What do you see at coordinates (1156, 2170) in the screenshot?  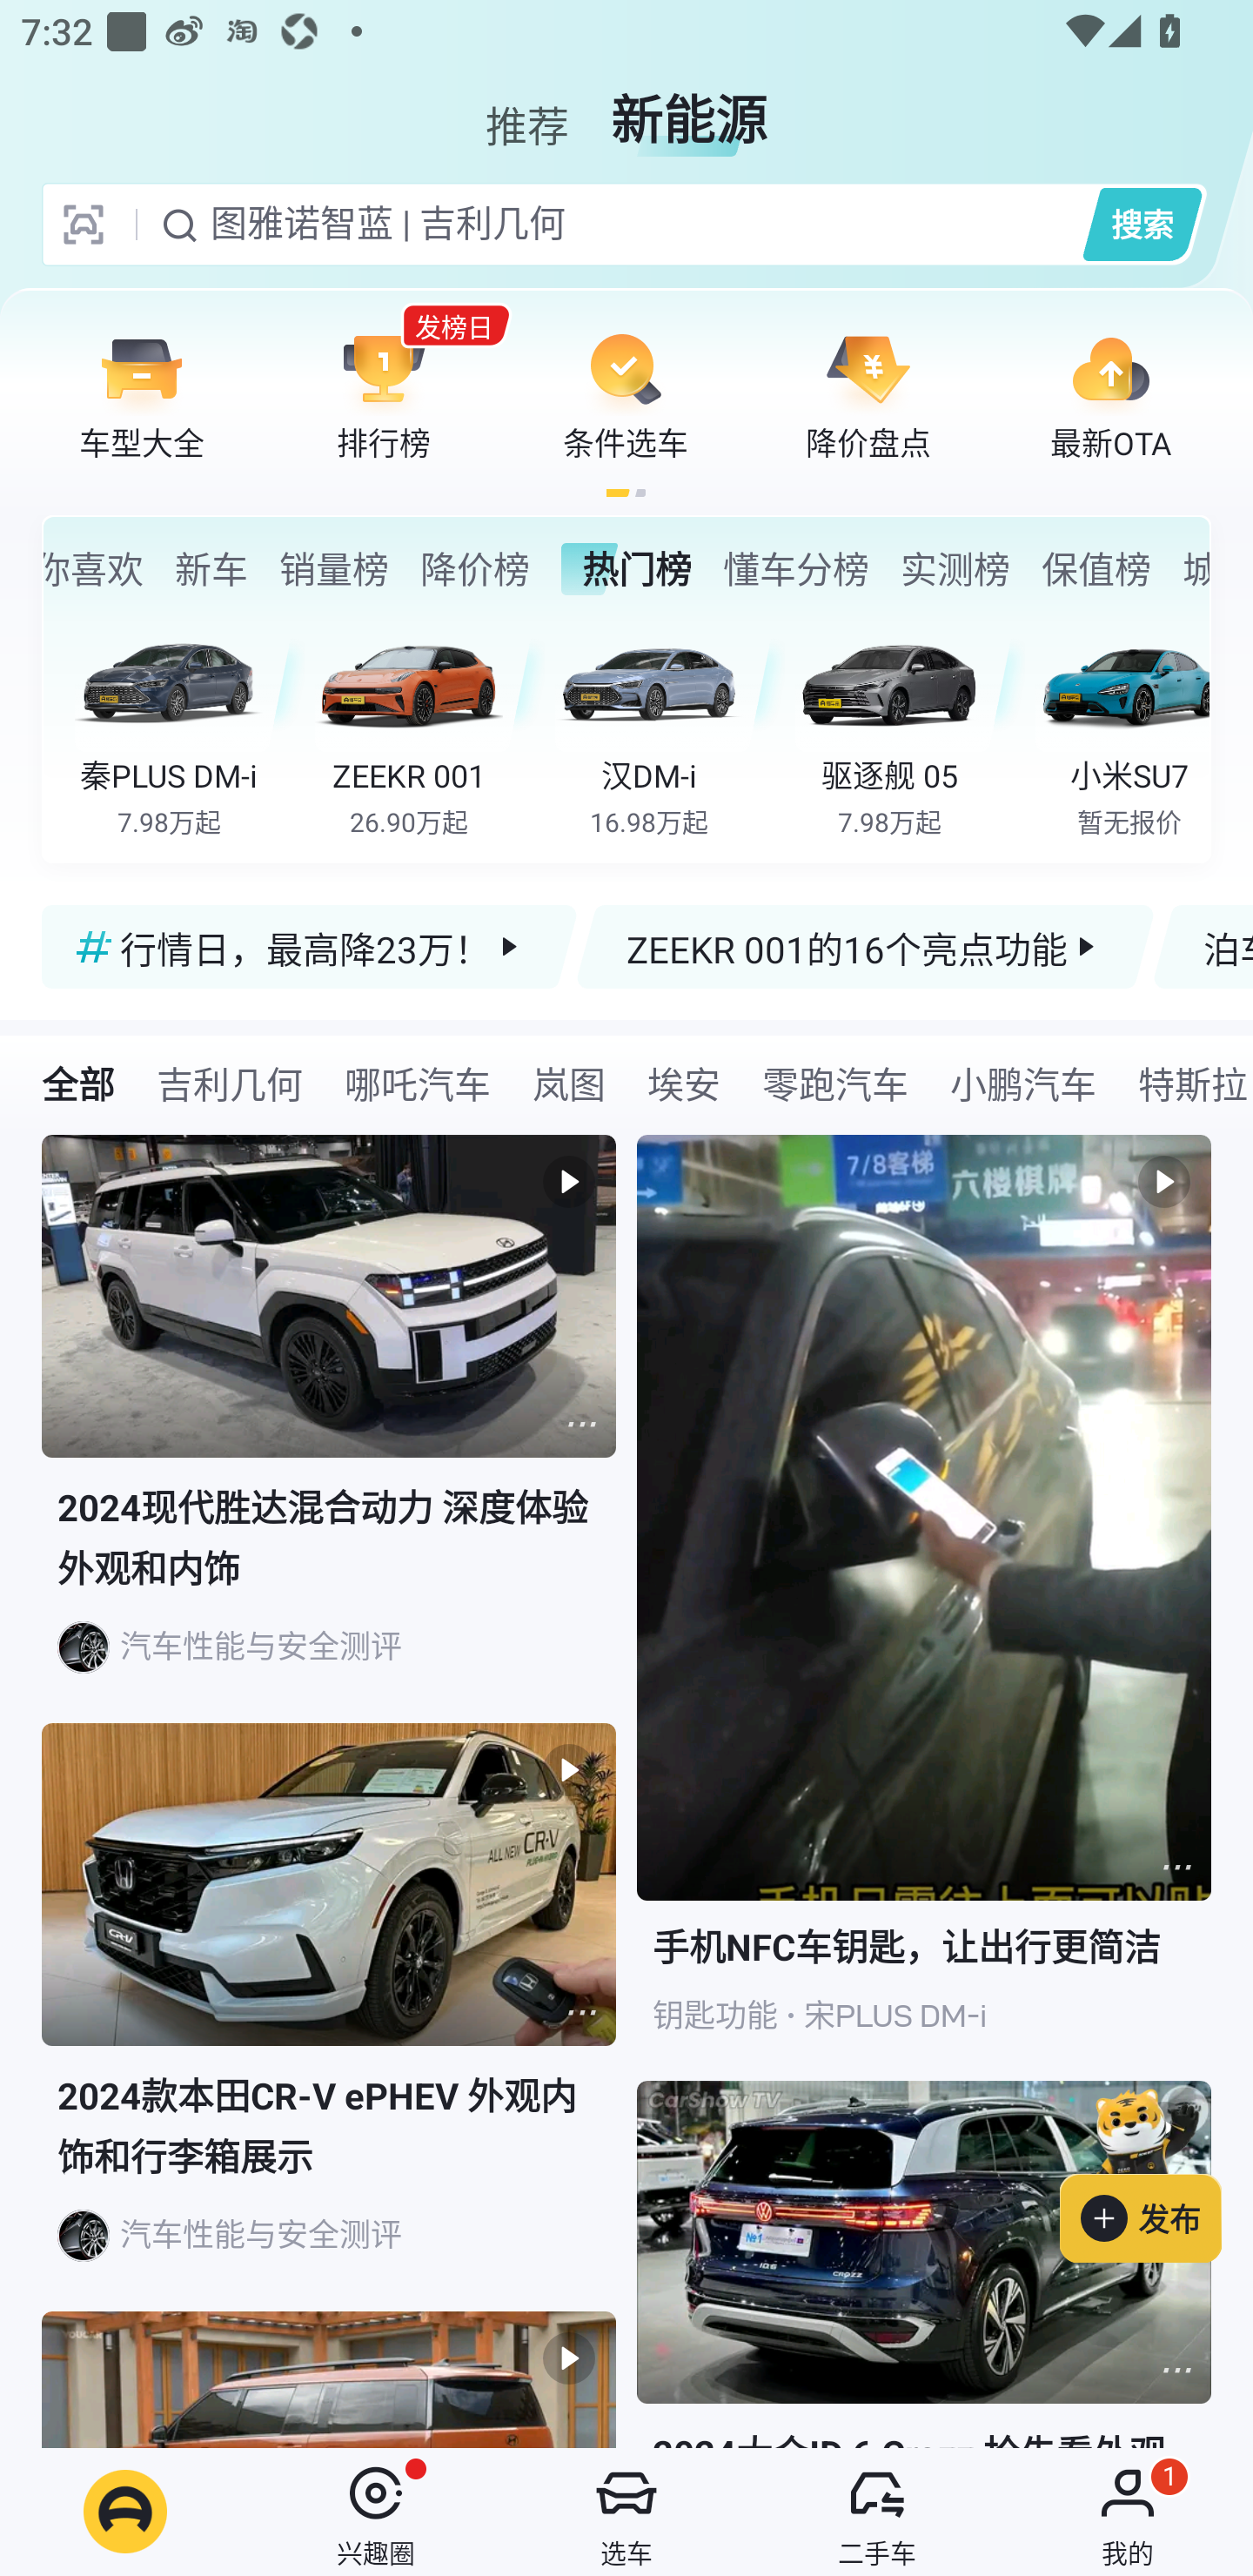 I see `发布` at bounding box center [1156, 2170].